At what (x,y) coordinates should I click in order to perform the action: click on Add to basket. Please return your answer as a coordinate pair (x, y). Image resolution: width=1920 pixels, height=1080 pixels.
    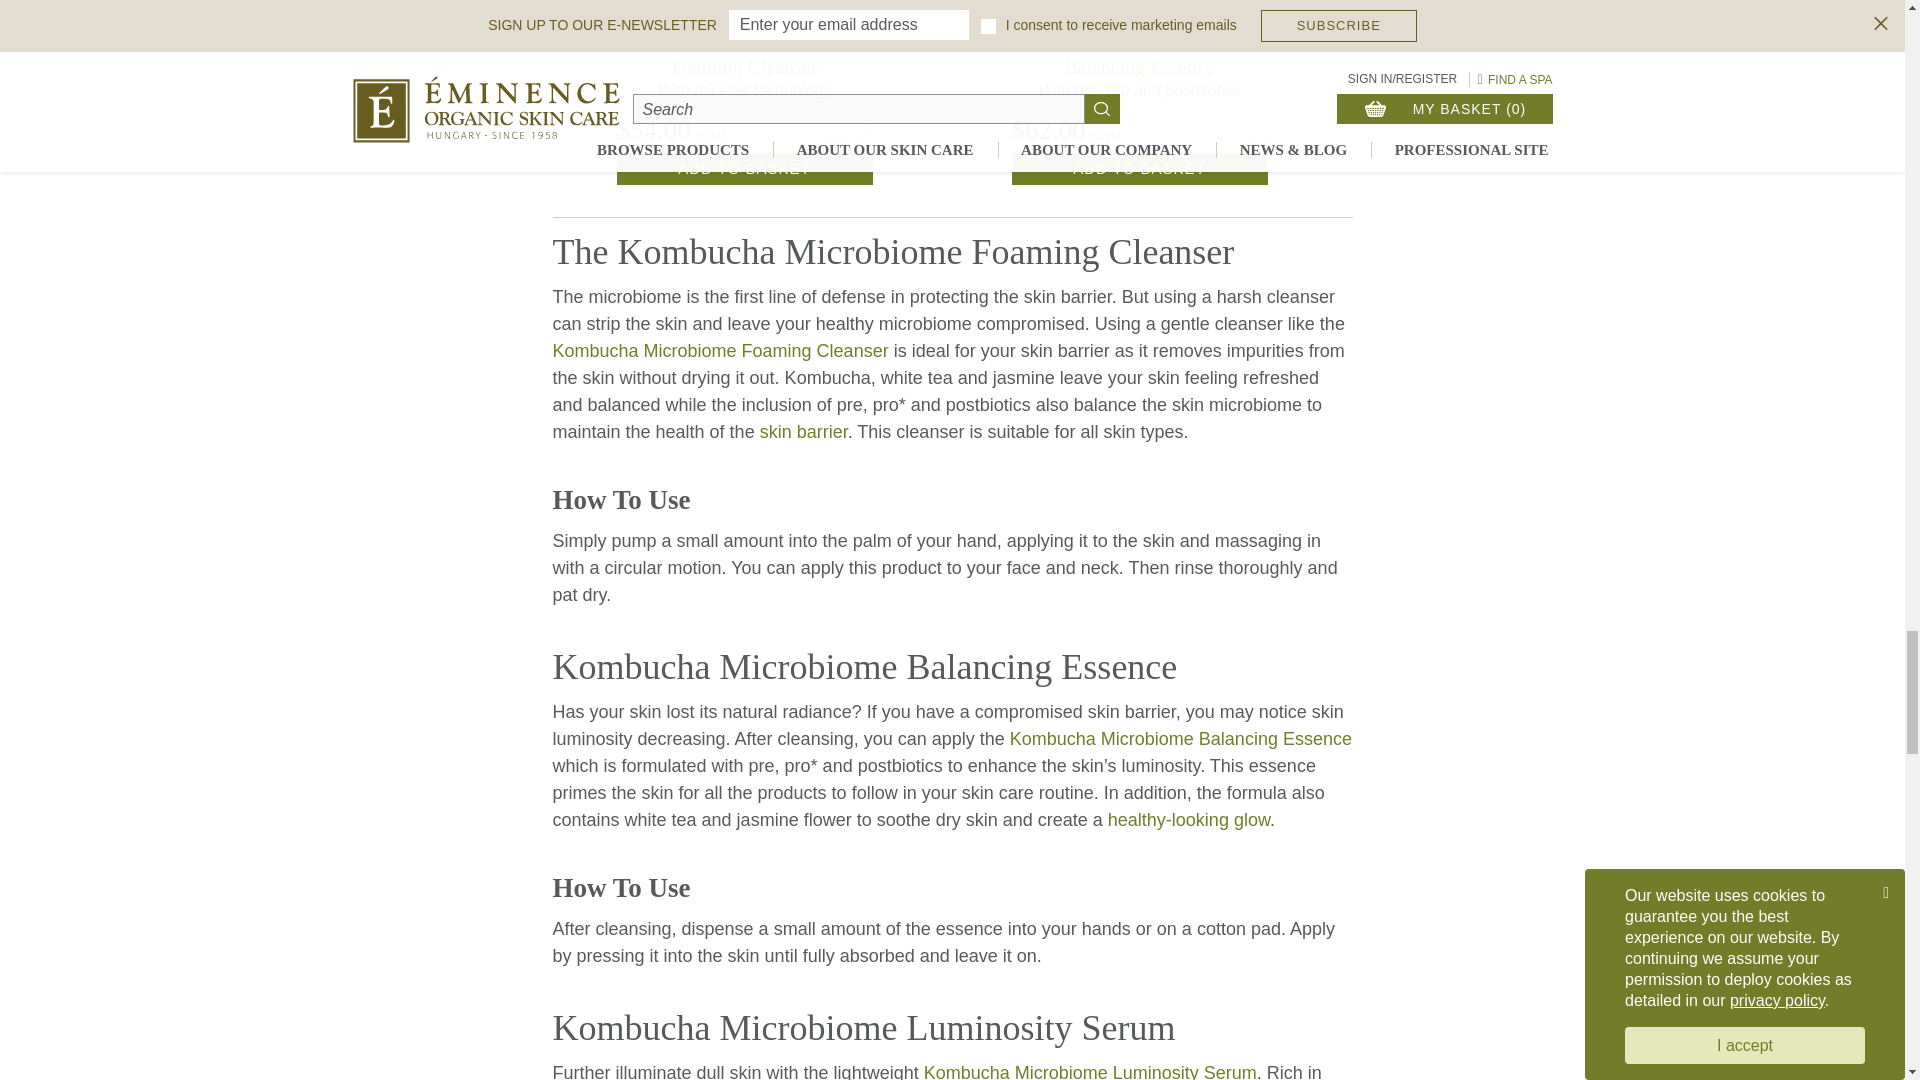
    Looking at the image, I should click on (1139, 168).